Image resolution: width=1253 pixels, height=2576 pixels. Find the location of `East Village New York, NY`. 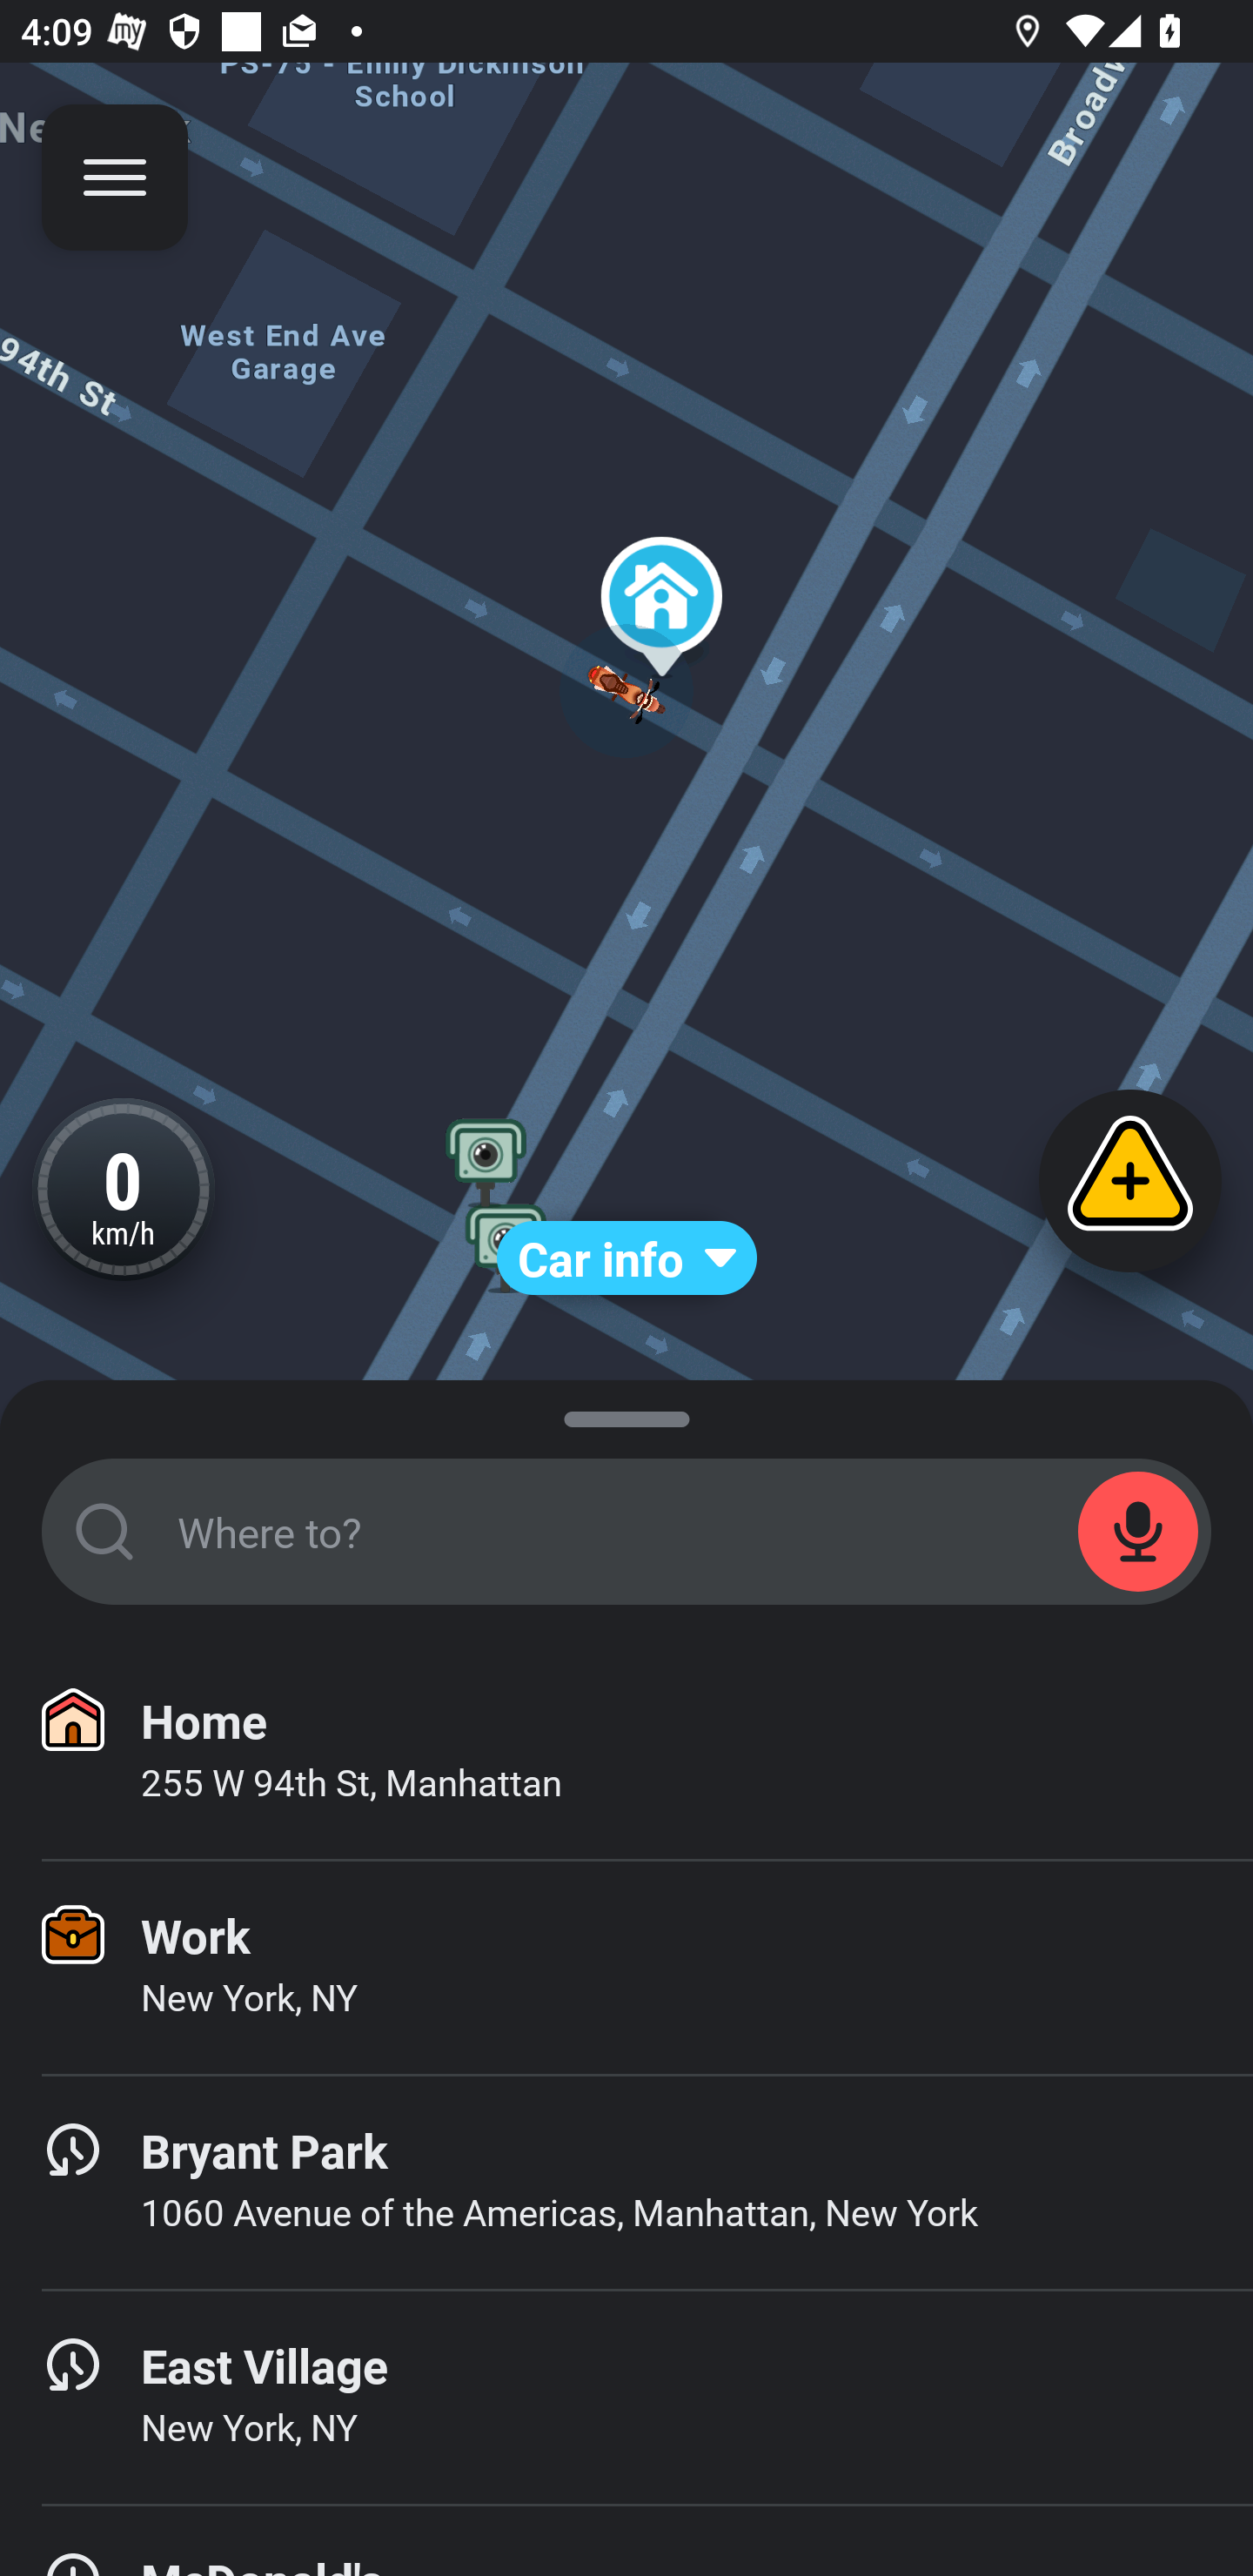

East Village New York, NY is located at coordinates (626, 2398).